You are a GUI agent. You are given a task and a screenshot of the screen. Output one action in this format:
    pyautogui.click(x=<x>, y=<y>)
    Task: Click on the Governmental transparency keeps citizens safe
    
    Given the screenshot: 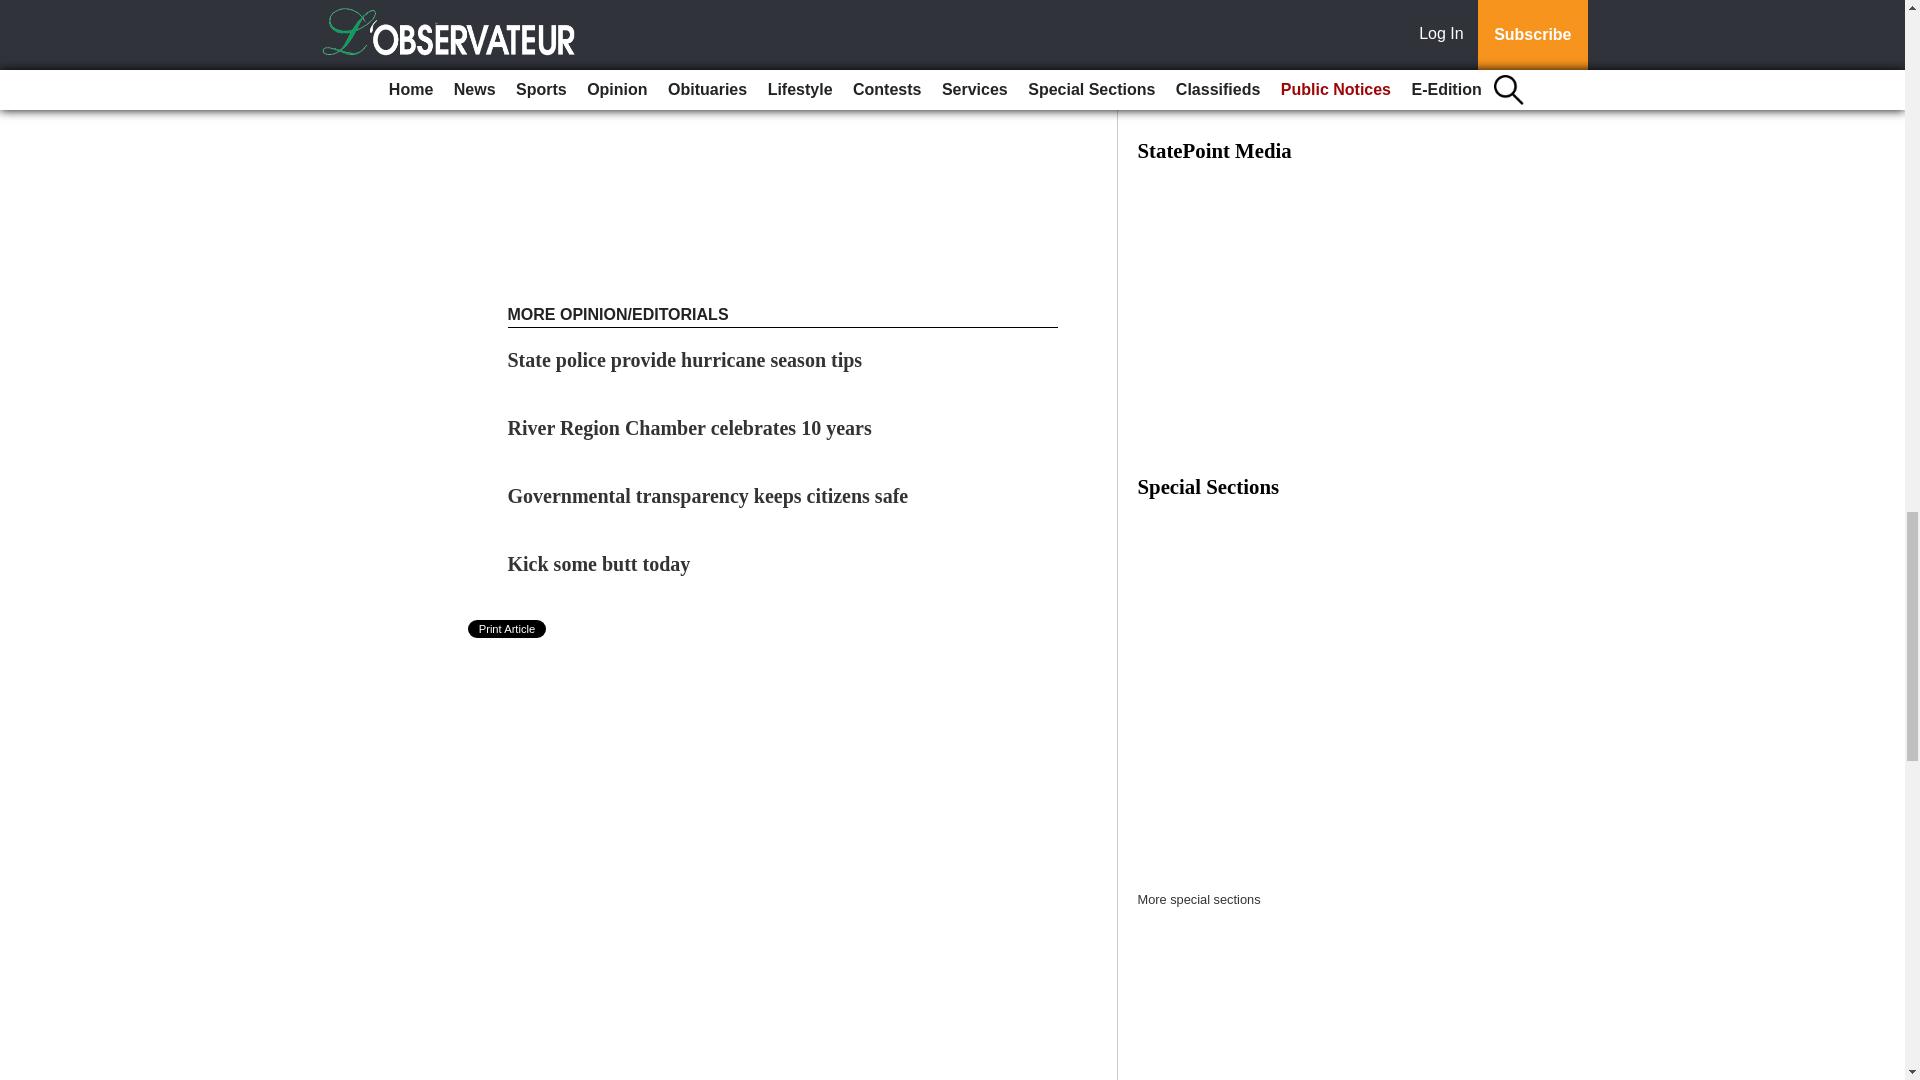 What is the action you would take?
    pyautogui.click(x=708, y=495)
    